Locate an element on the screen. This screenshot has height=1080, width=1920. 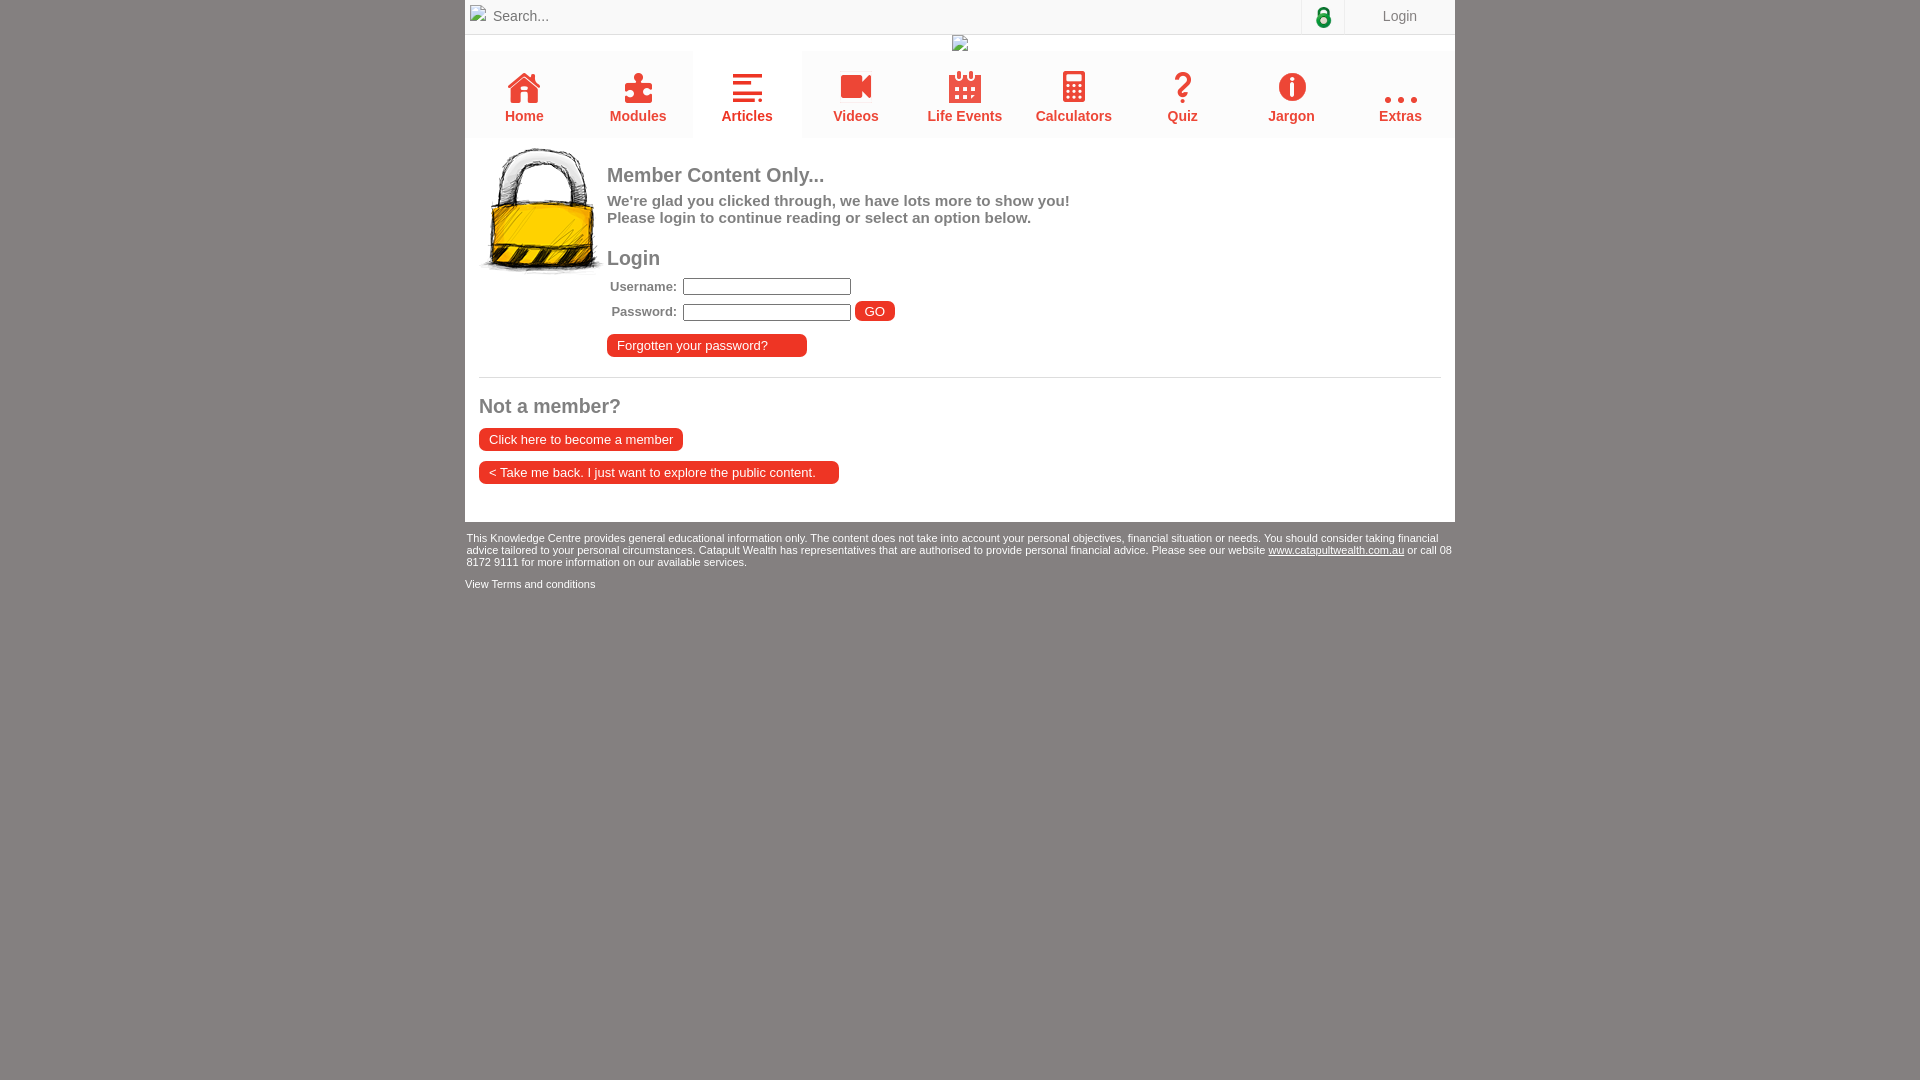
Life Events is located at coordinates (964, 98).